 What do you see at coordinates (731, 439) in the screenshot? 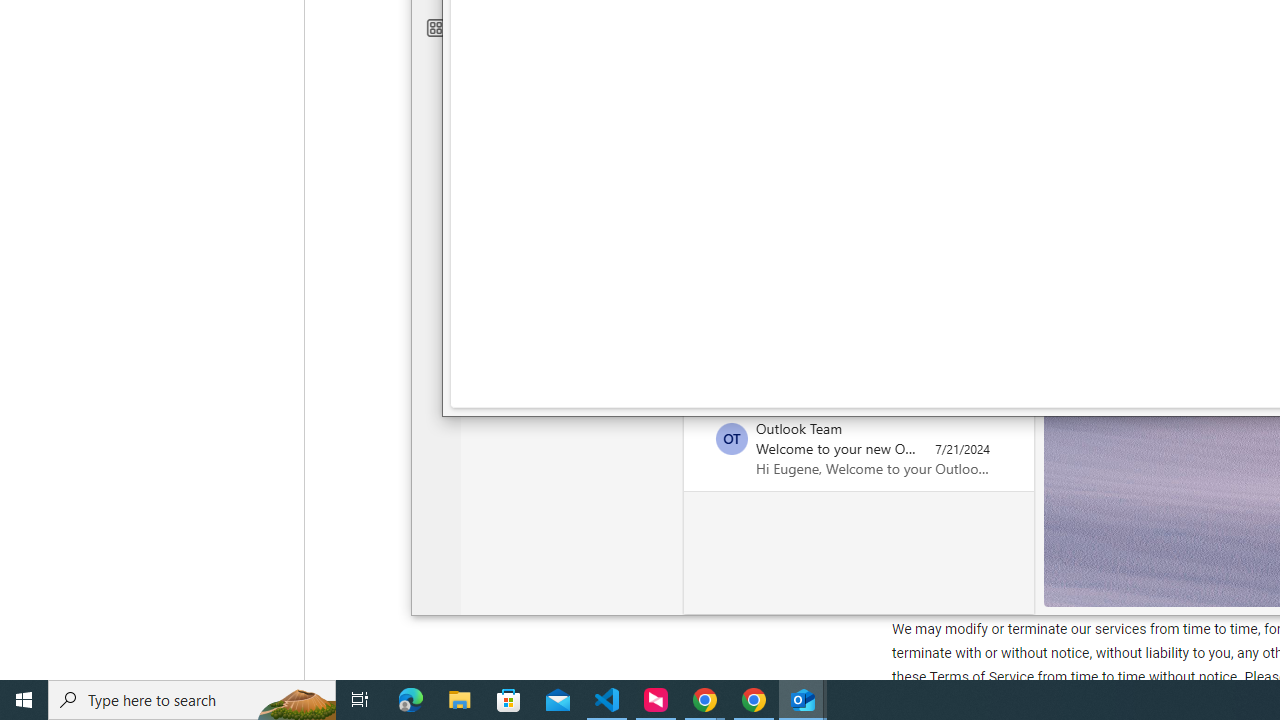
I see `Select a conversation` at bounding box center [731, 439].